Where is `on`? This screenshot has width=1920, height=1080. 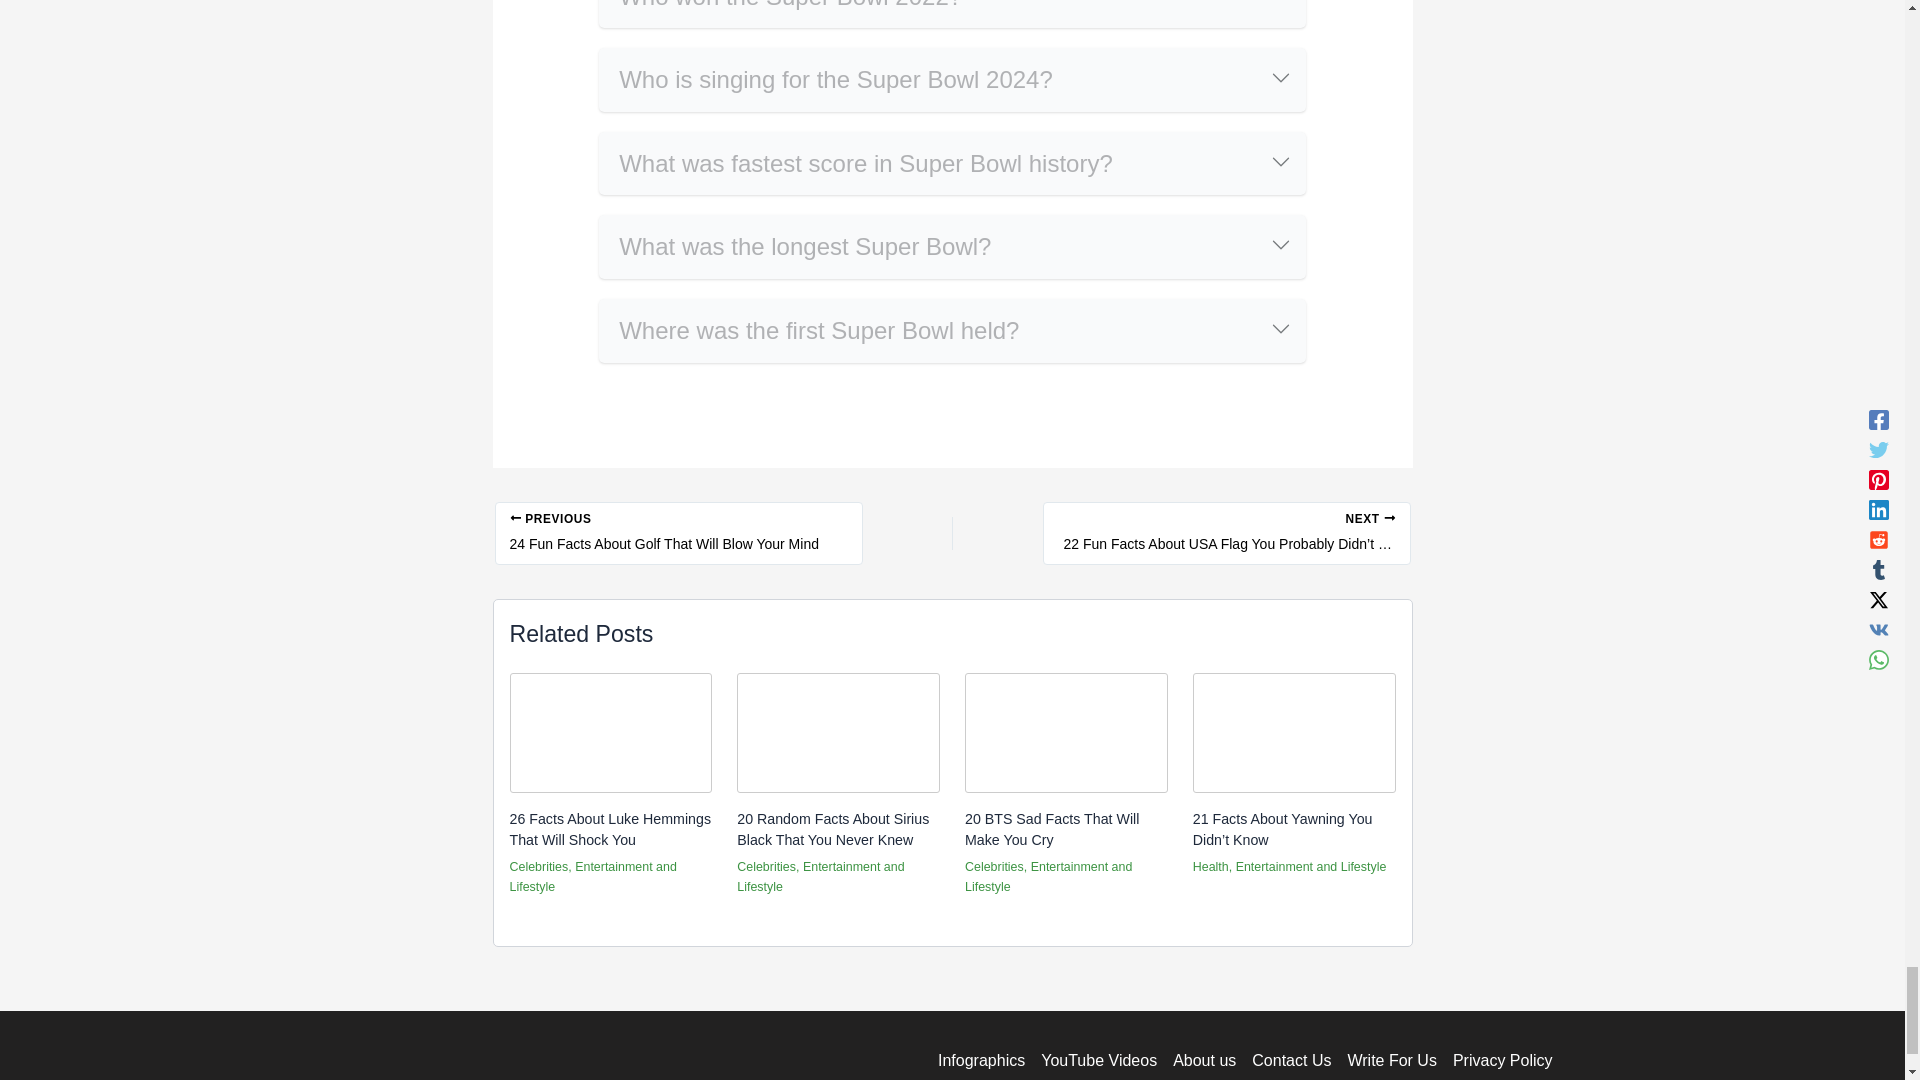 on is located at coordinates (606, 138).